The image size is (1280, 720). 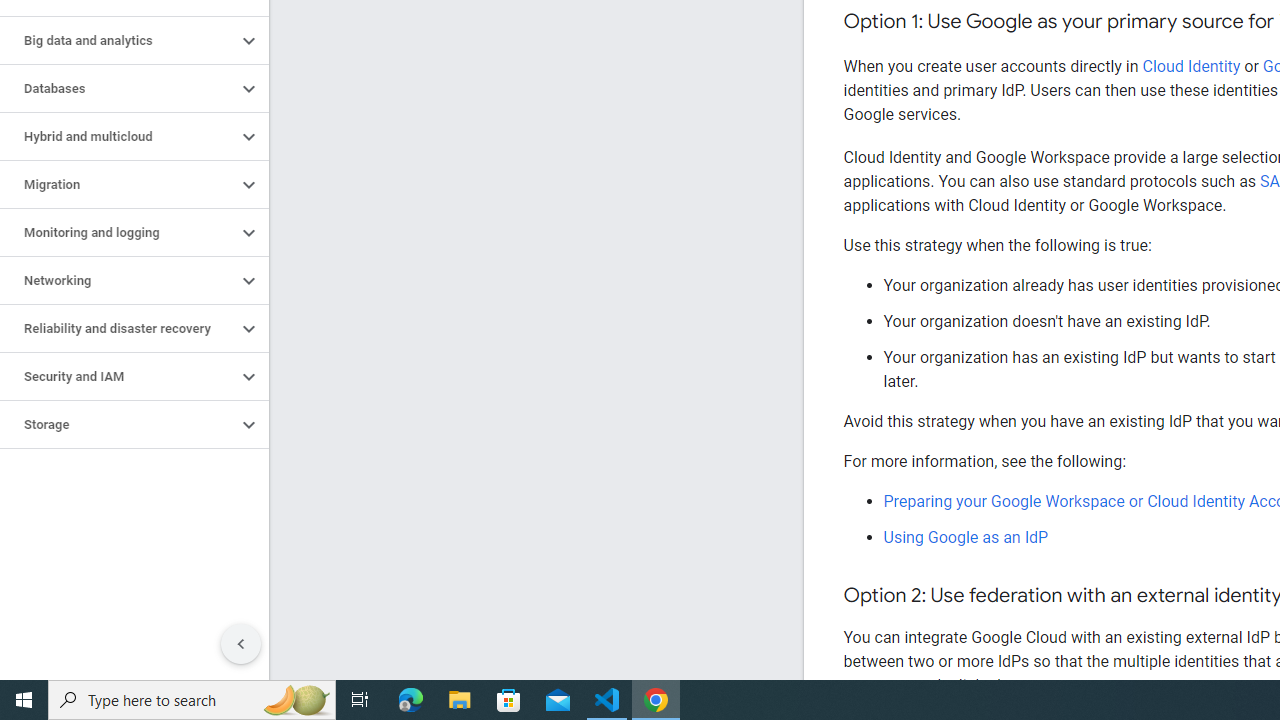 I want to click on Storage, so click(x=118, y=425).